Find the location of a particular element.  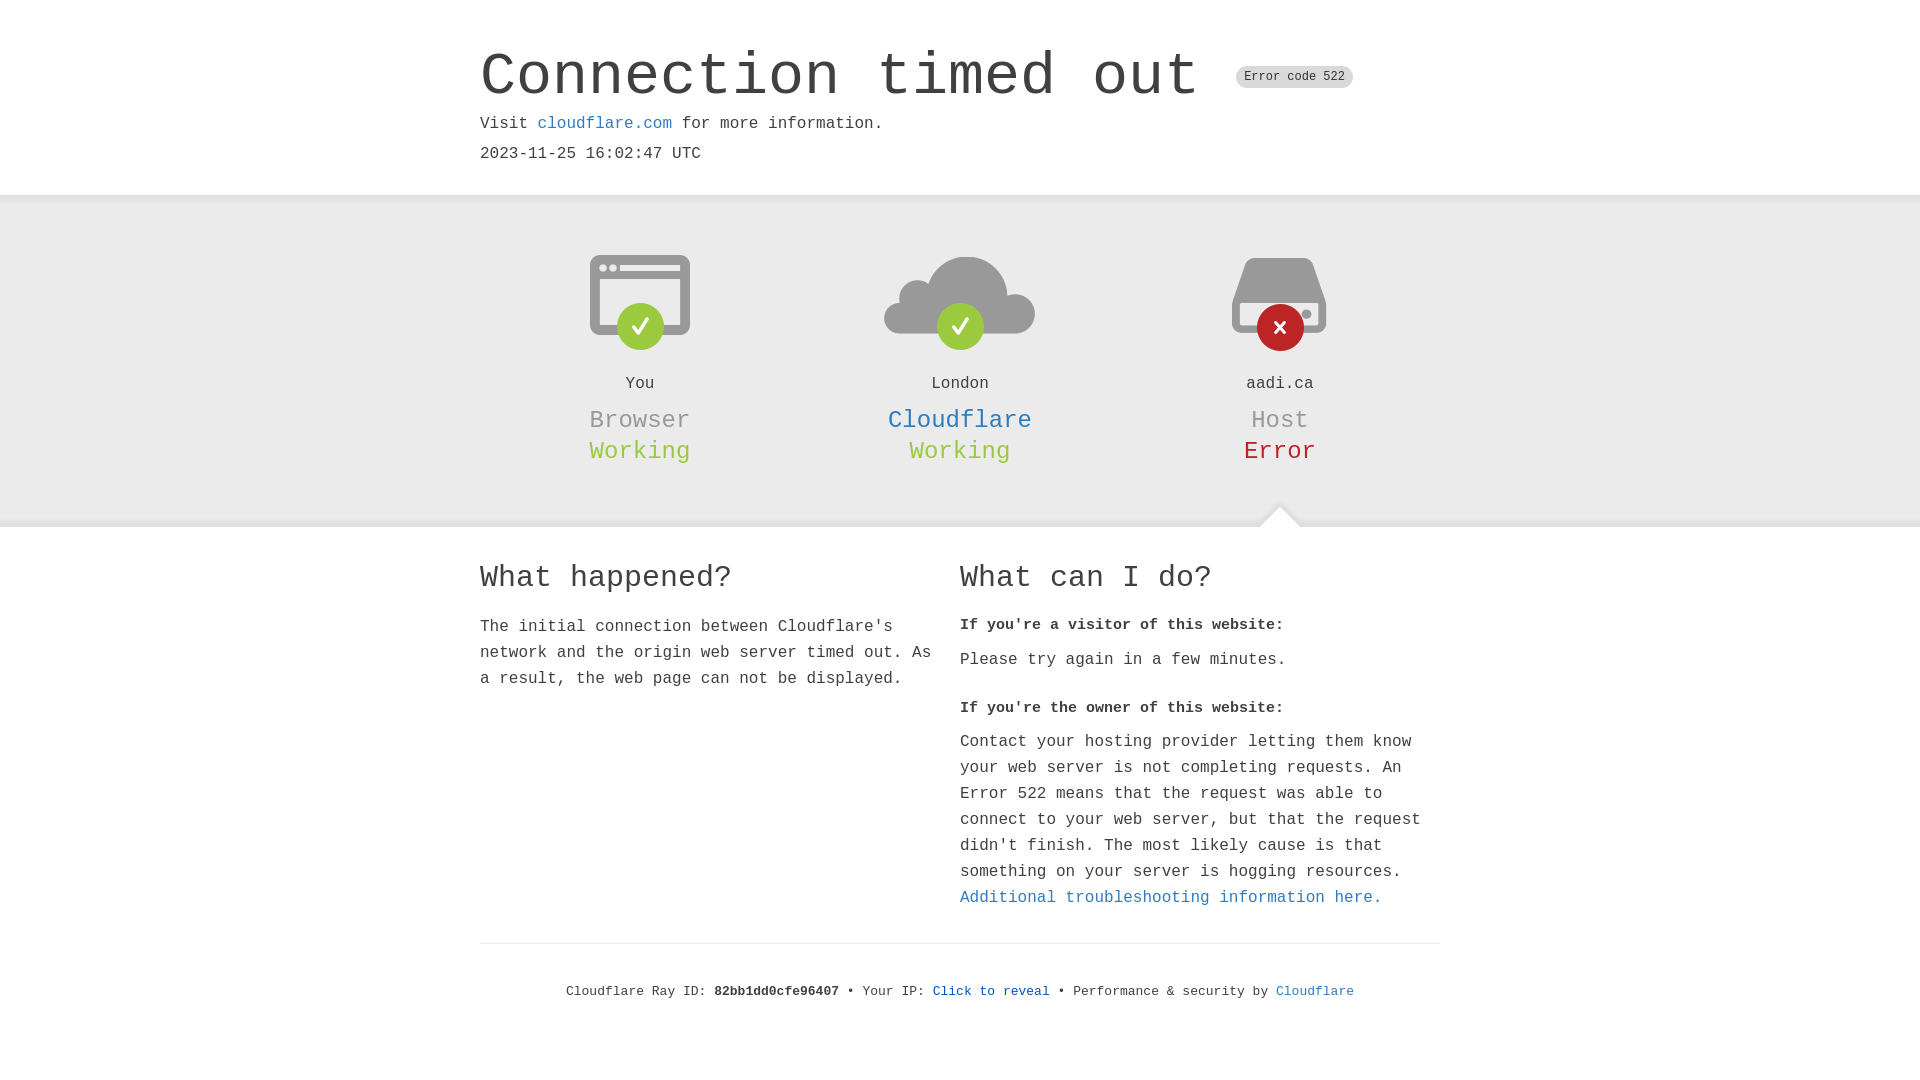

Cloudflare is located at coordinates (1315, 992).